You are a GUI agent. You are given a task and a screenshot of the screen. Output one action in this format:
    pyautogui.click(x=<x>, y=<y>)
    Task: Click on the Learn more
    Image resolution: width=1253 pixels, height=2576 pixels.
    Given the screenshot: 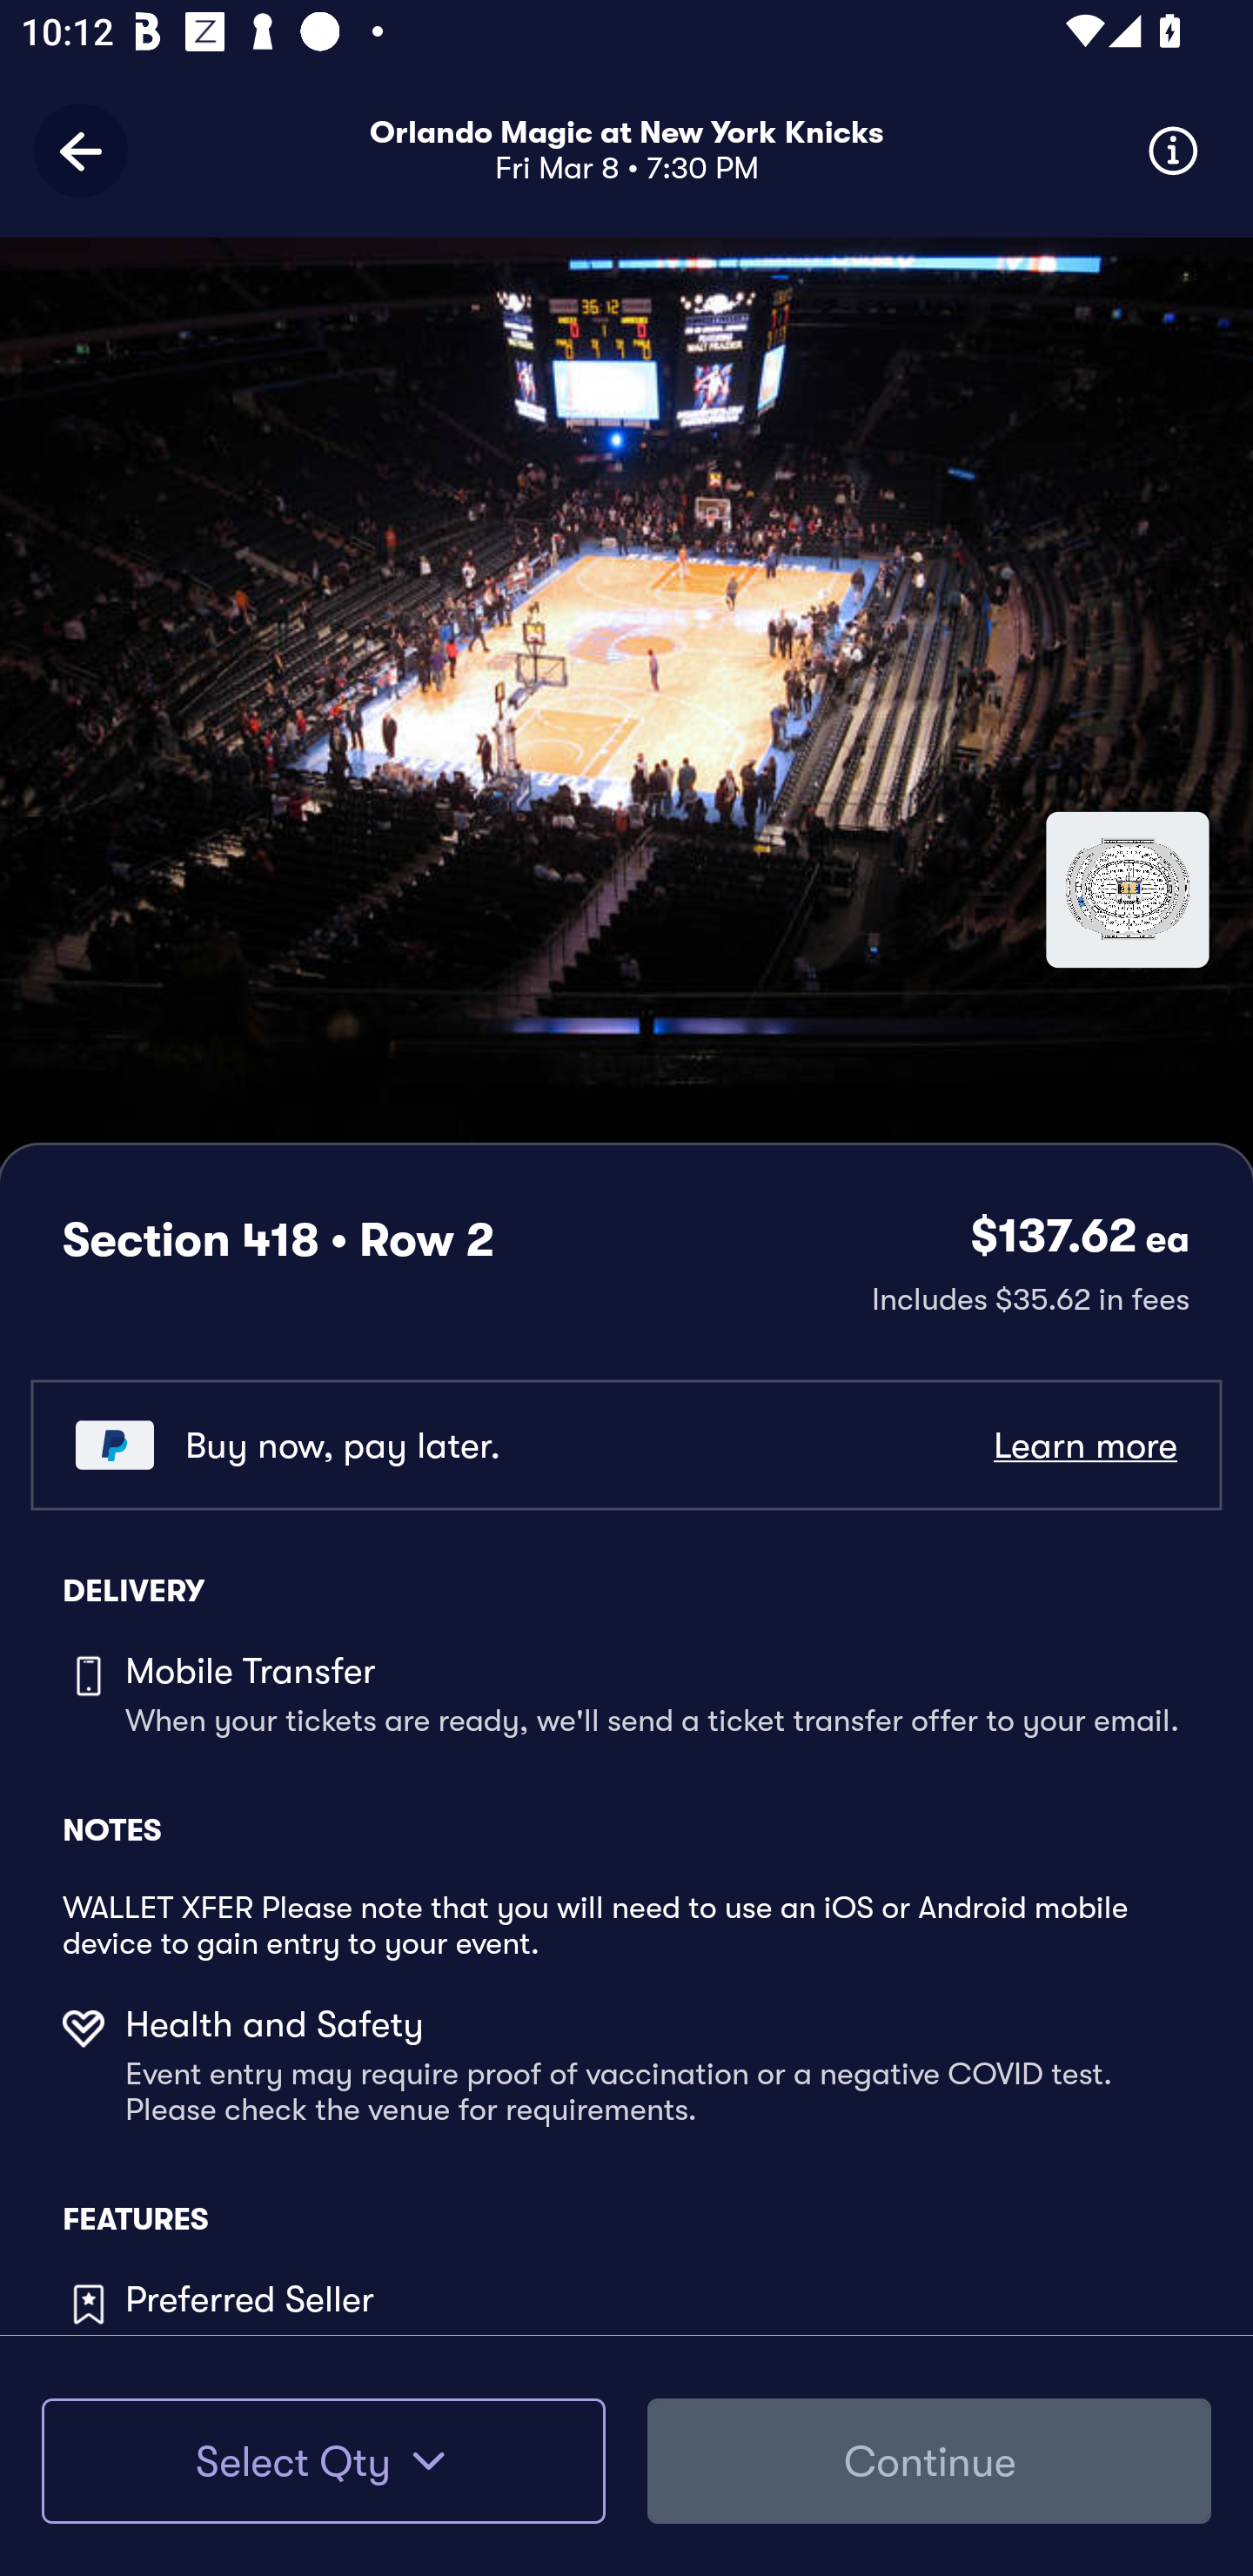 What is the action you would take?
    pyautogui.click(x=1084, y=1446)
    